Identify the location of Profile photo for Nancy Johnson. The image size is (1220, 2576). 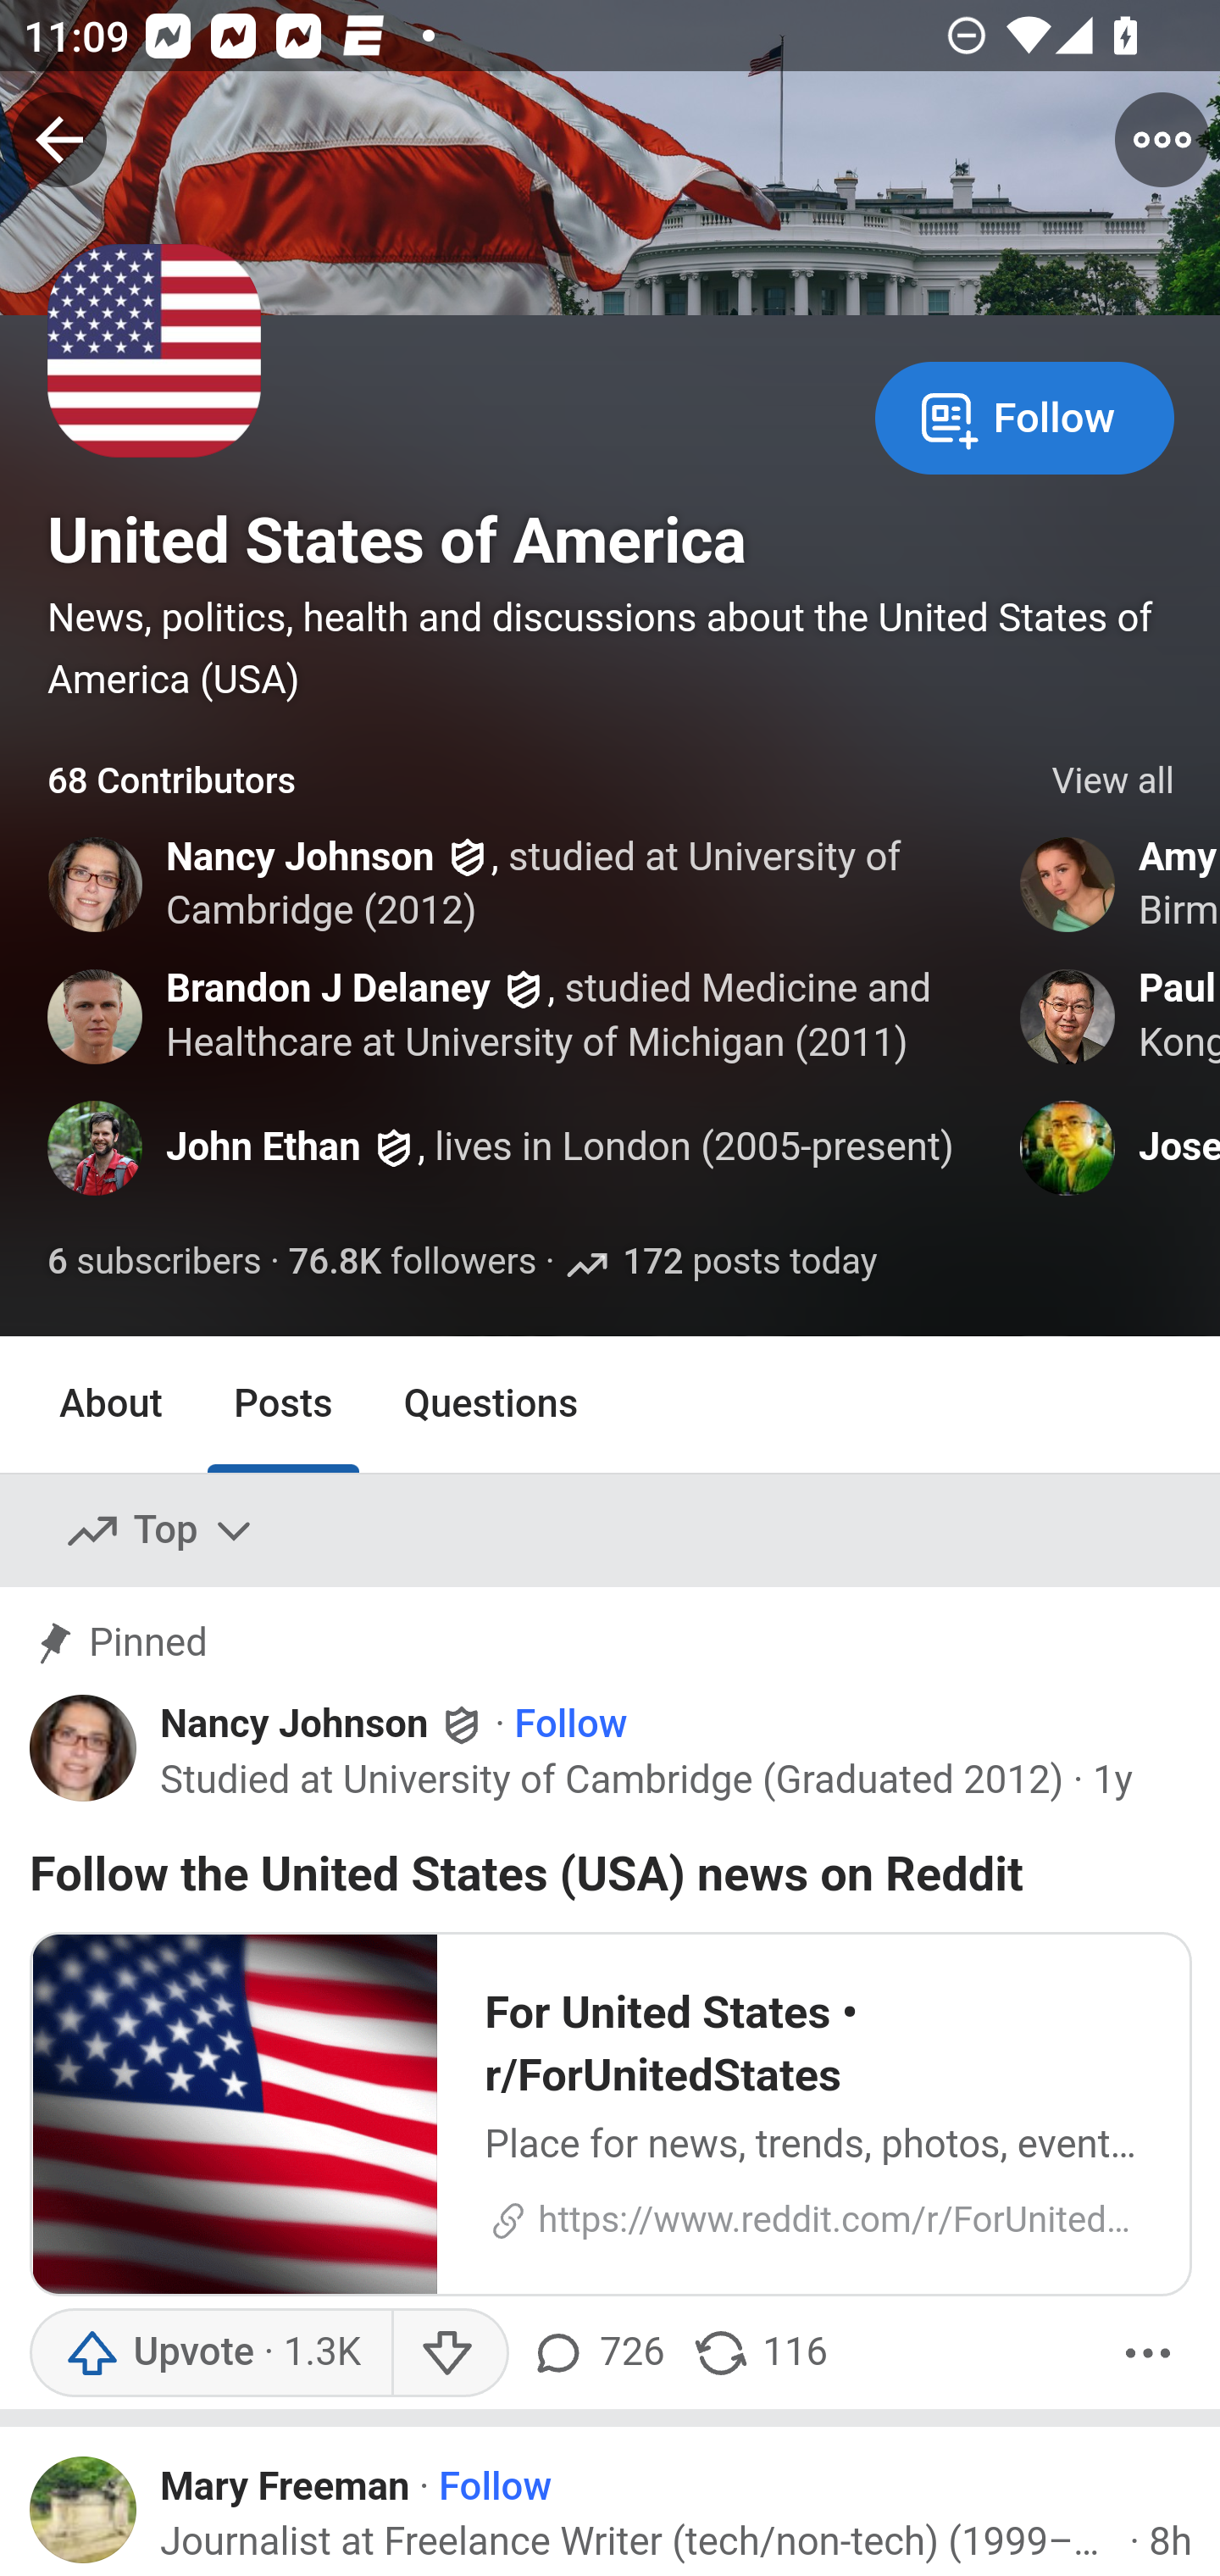
(97, 885).